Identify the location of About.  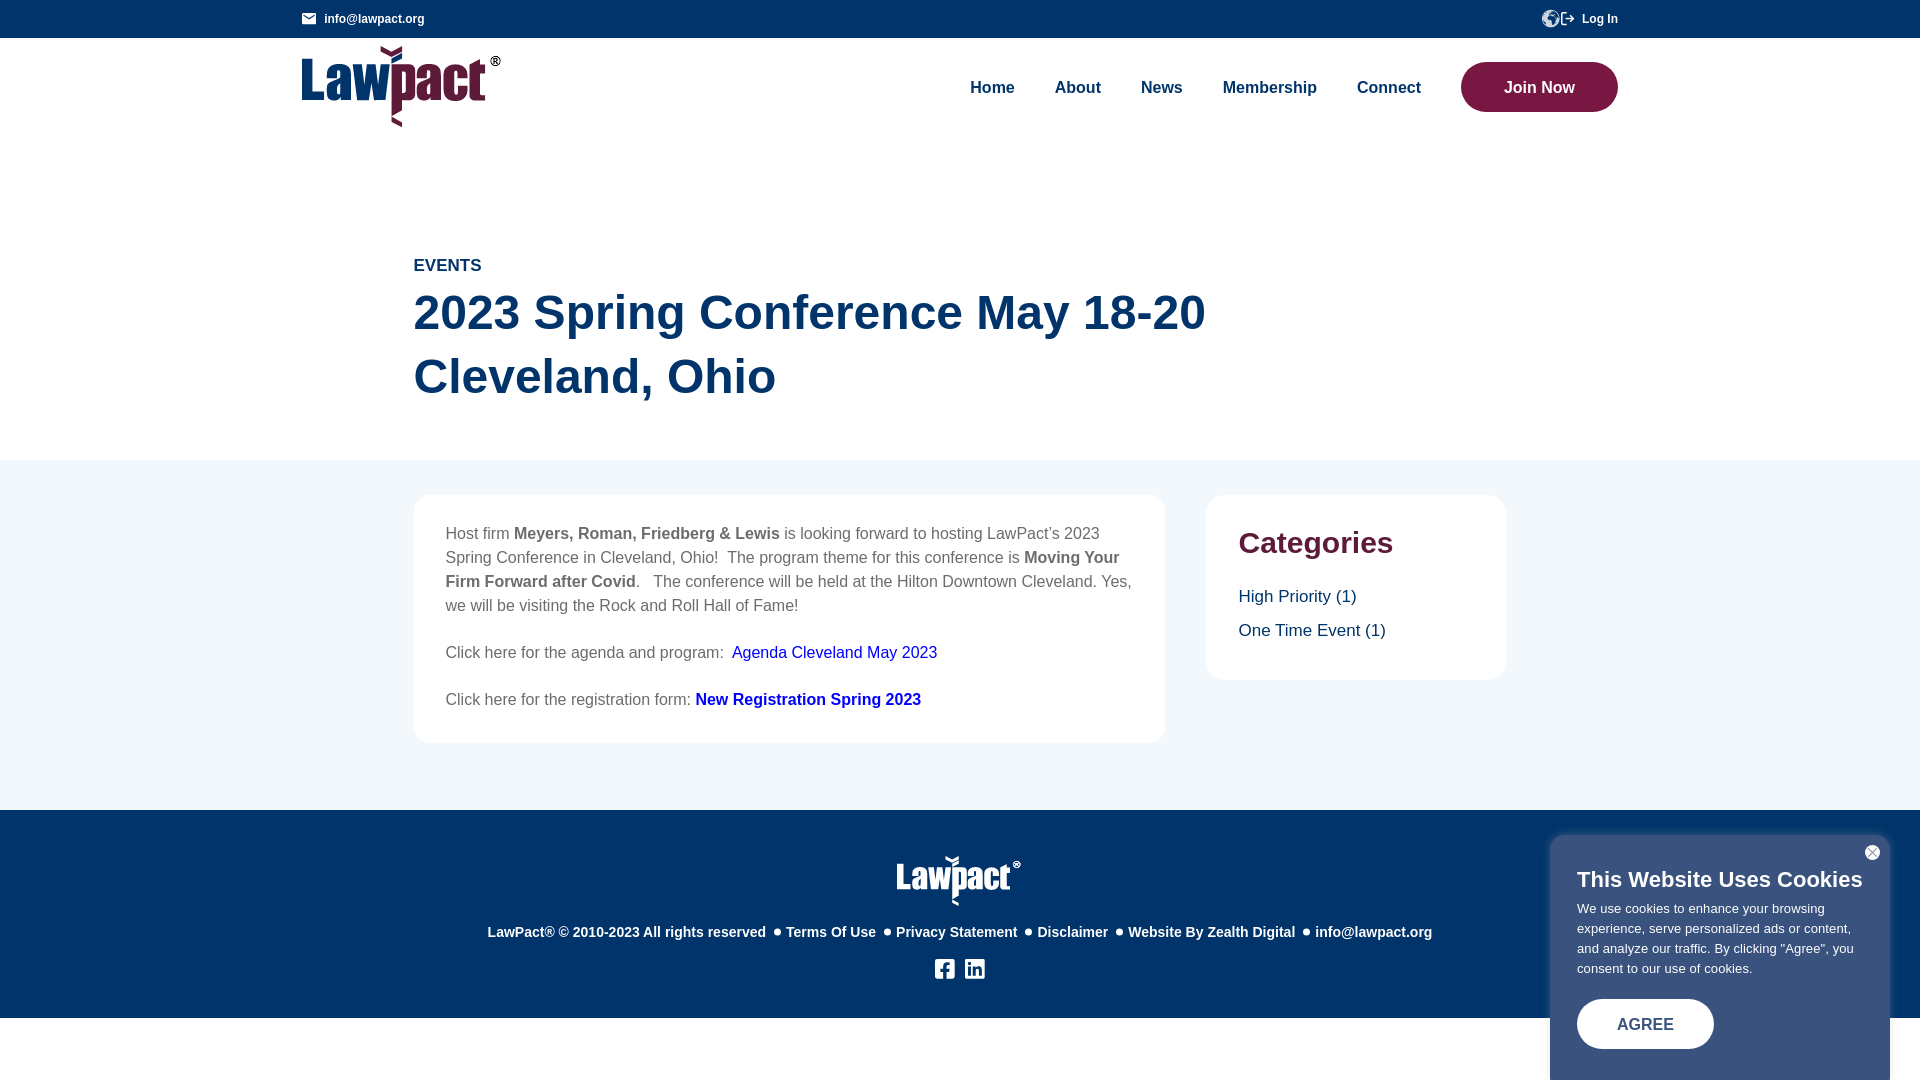
(1077, 86).